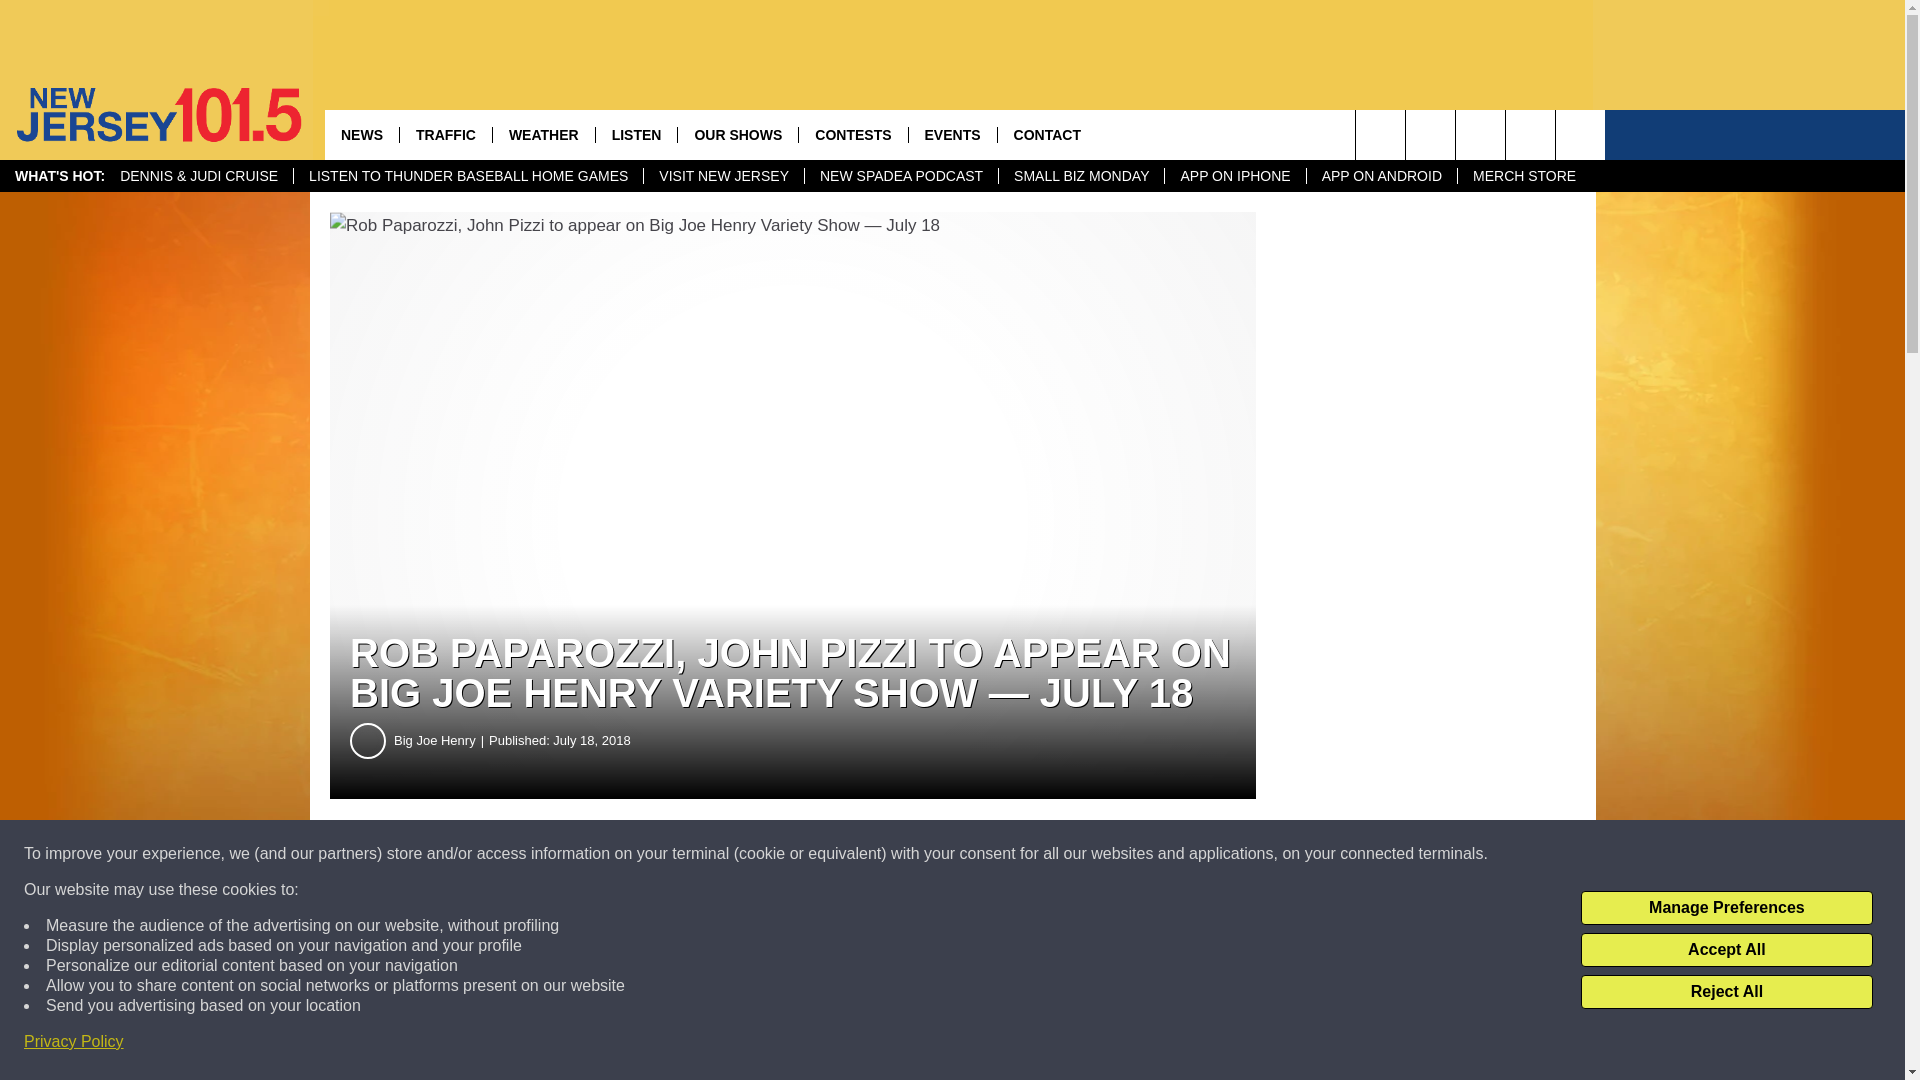 The width and height of the screenshot is (1920, 1080). Describe the element at coordinates (901, 176) in the screenshot. I see `NEW SPADEA PODCAST` at that location.